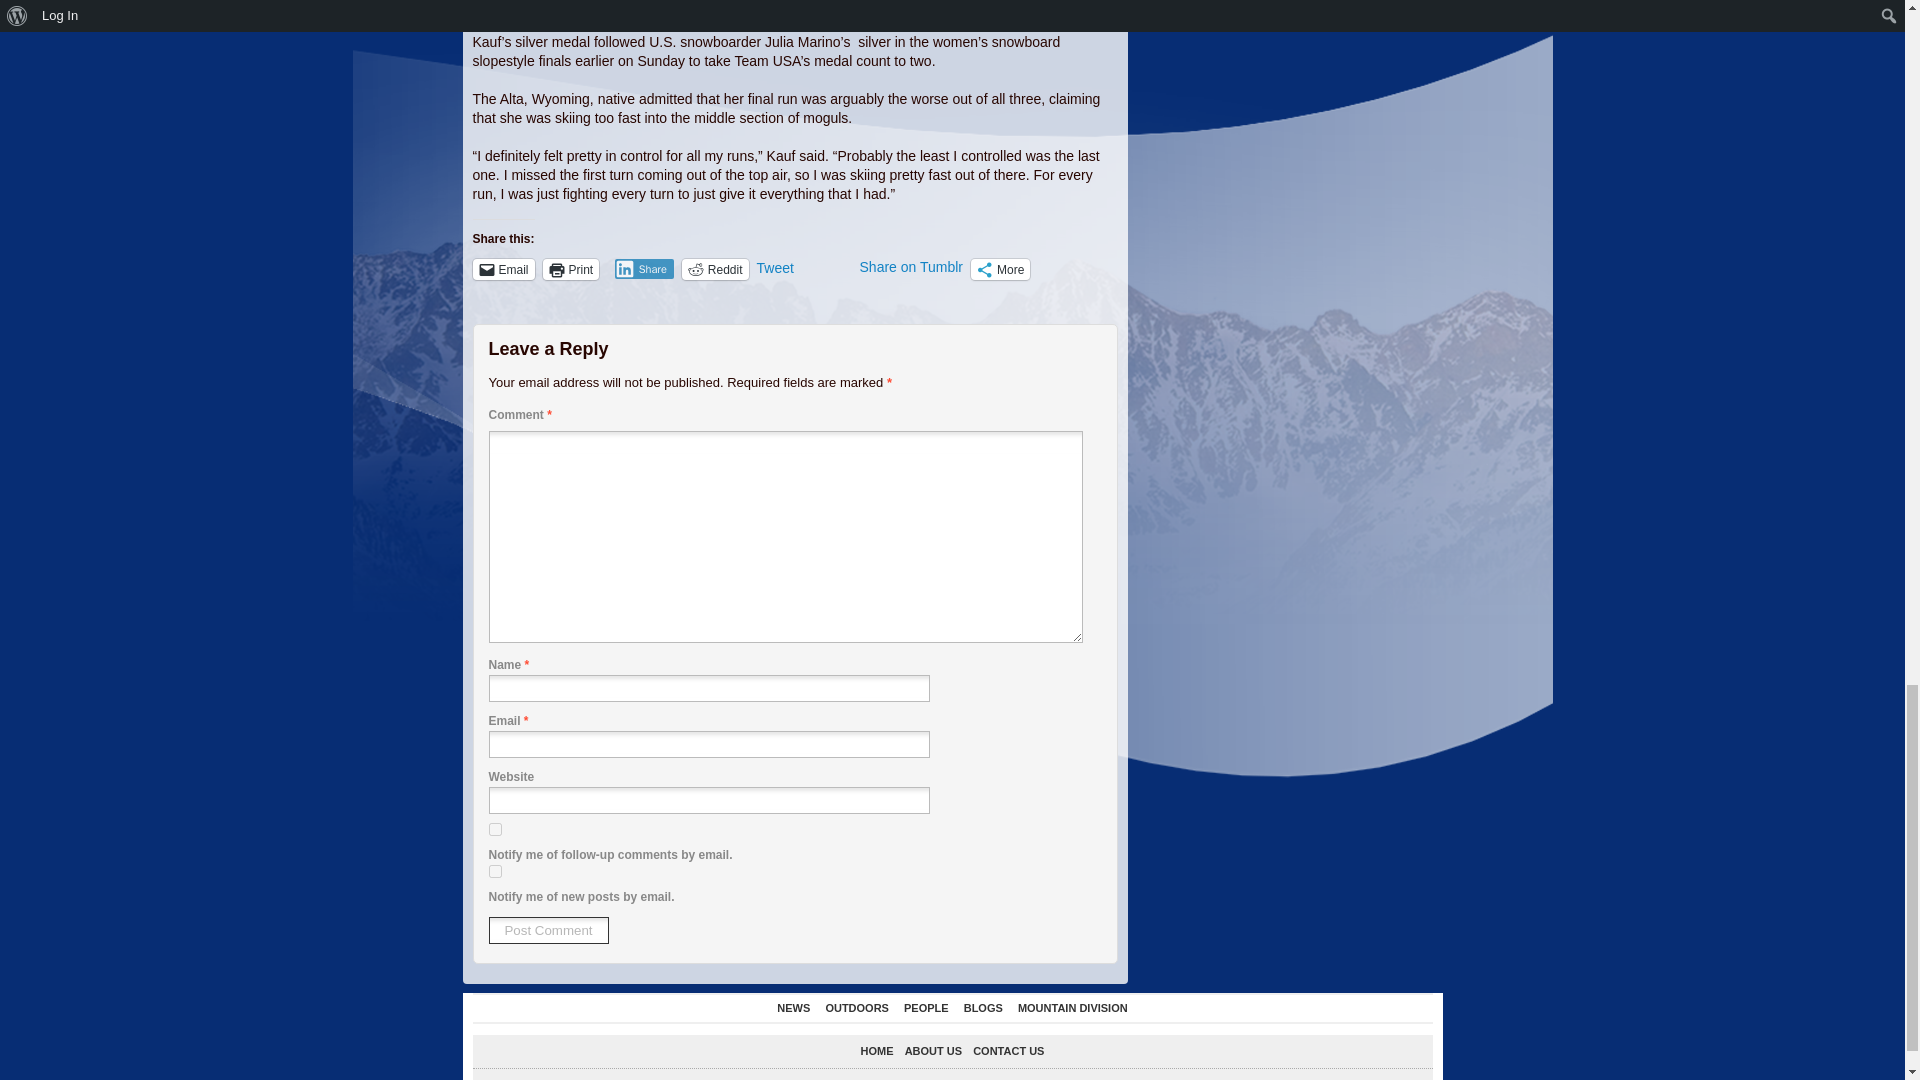 This screenshot has width=1920, height=1080. What do you see at coordinates (714, 269) in the screenshot?
I see `Reddit` at bounding box center [714, 269].